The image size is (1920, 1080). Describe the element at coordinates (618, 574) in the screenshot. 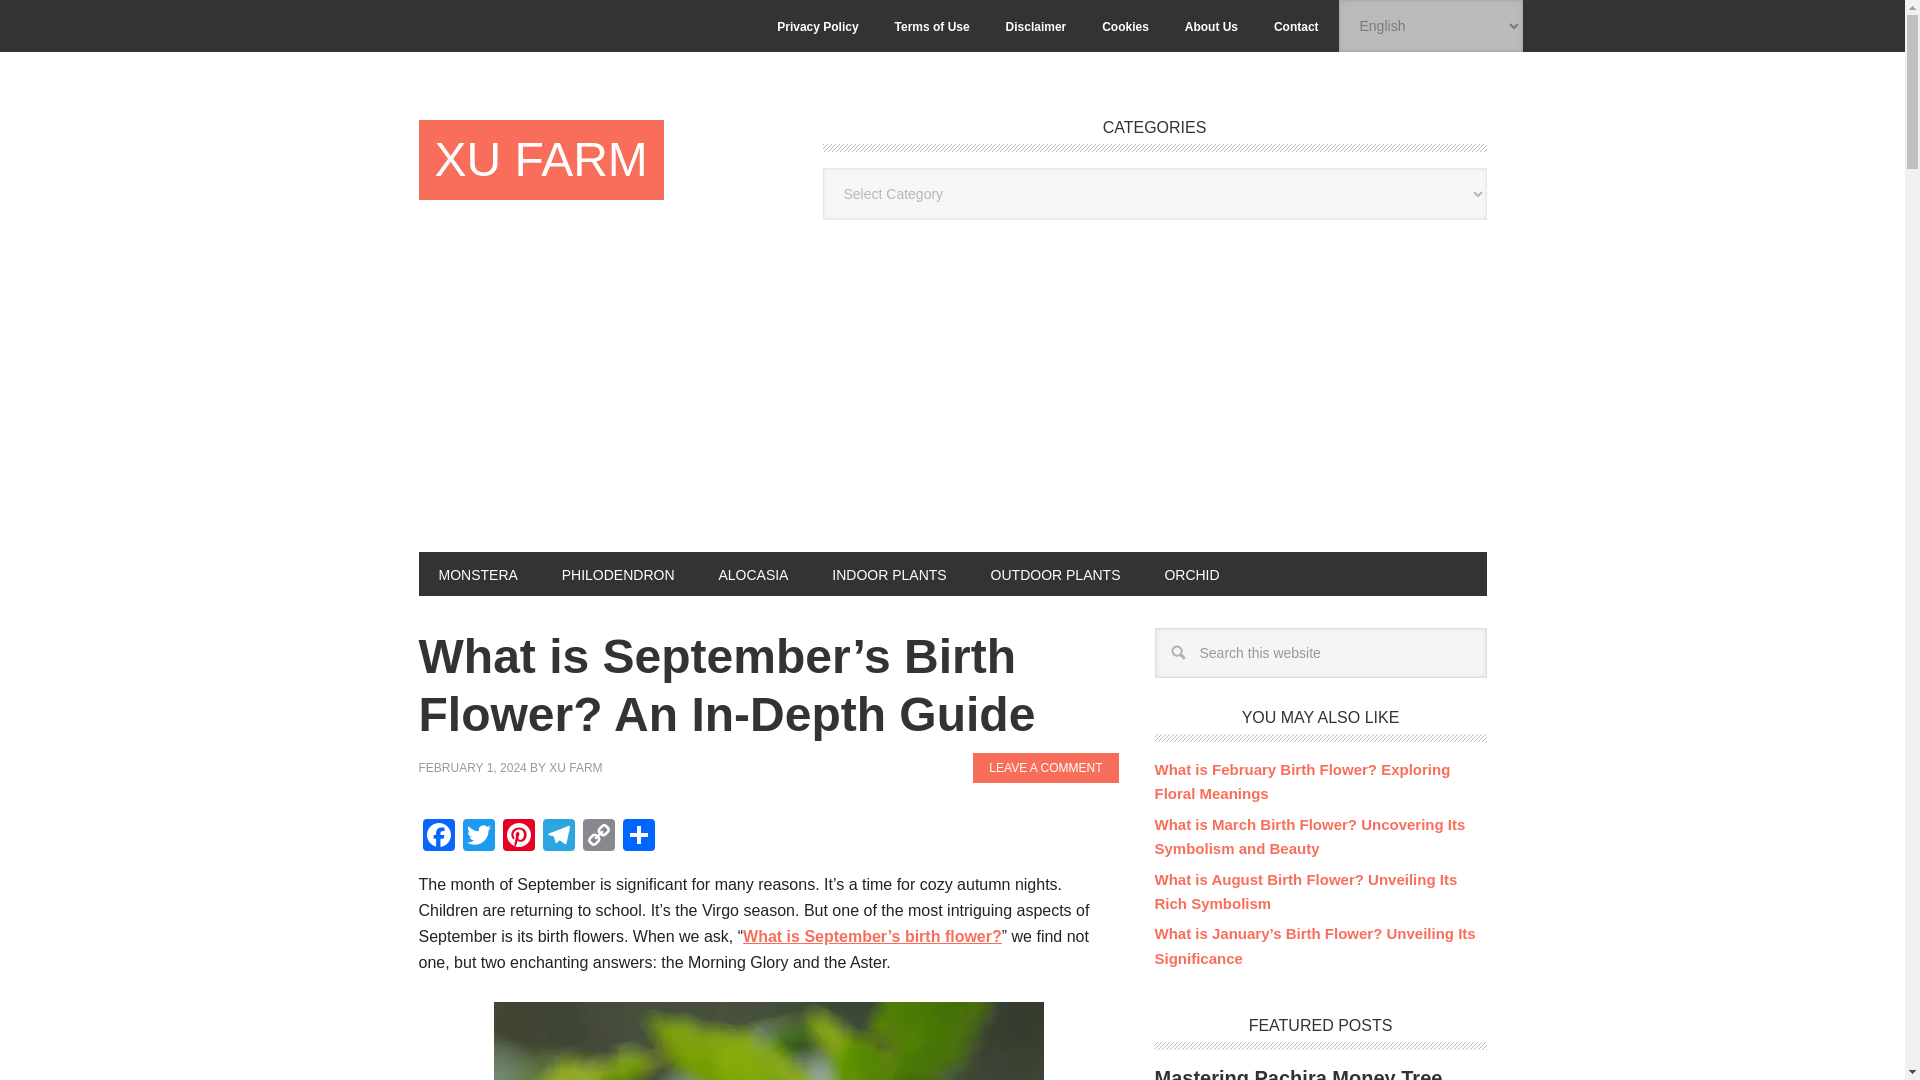

I see `PHILODENDRON` at that location.